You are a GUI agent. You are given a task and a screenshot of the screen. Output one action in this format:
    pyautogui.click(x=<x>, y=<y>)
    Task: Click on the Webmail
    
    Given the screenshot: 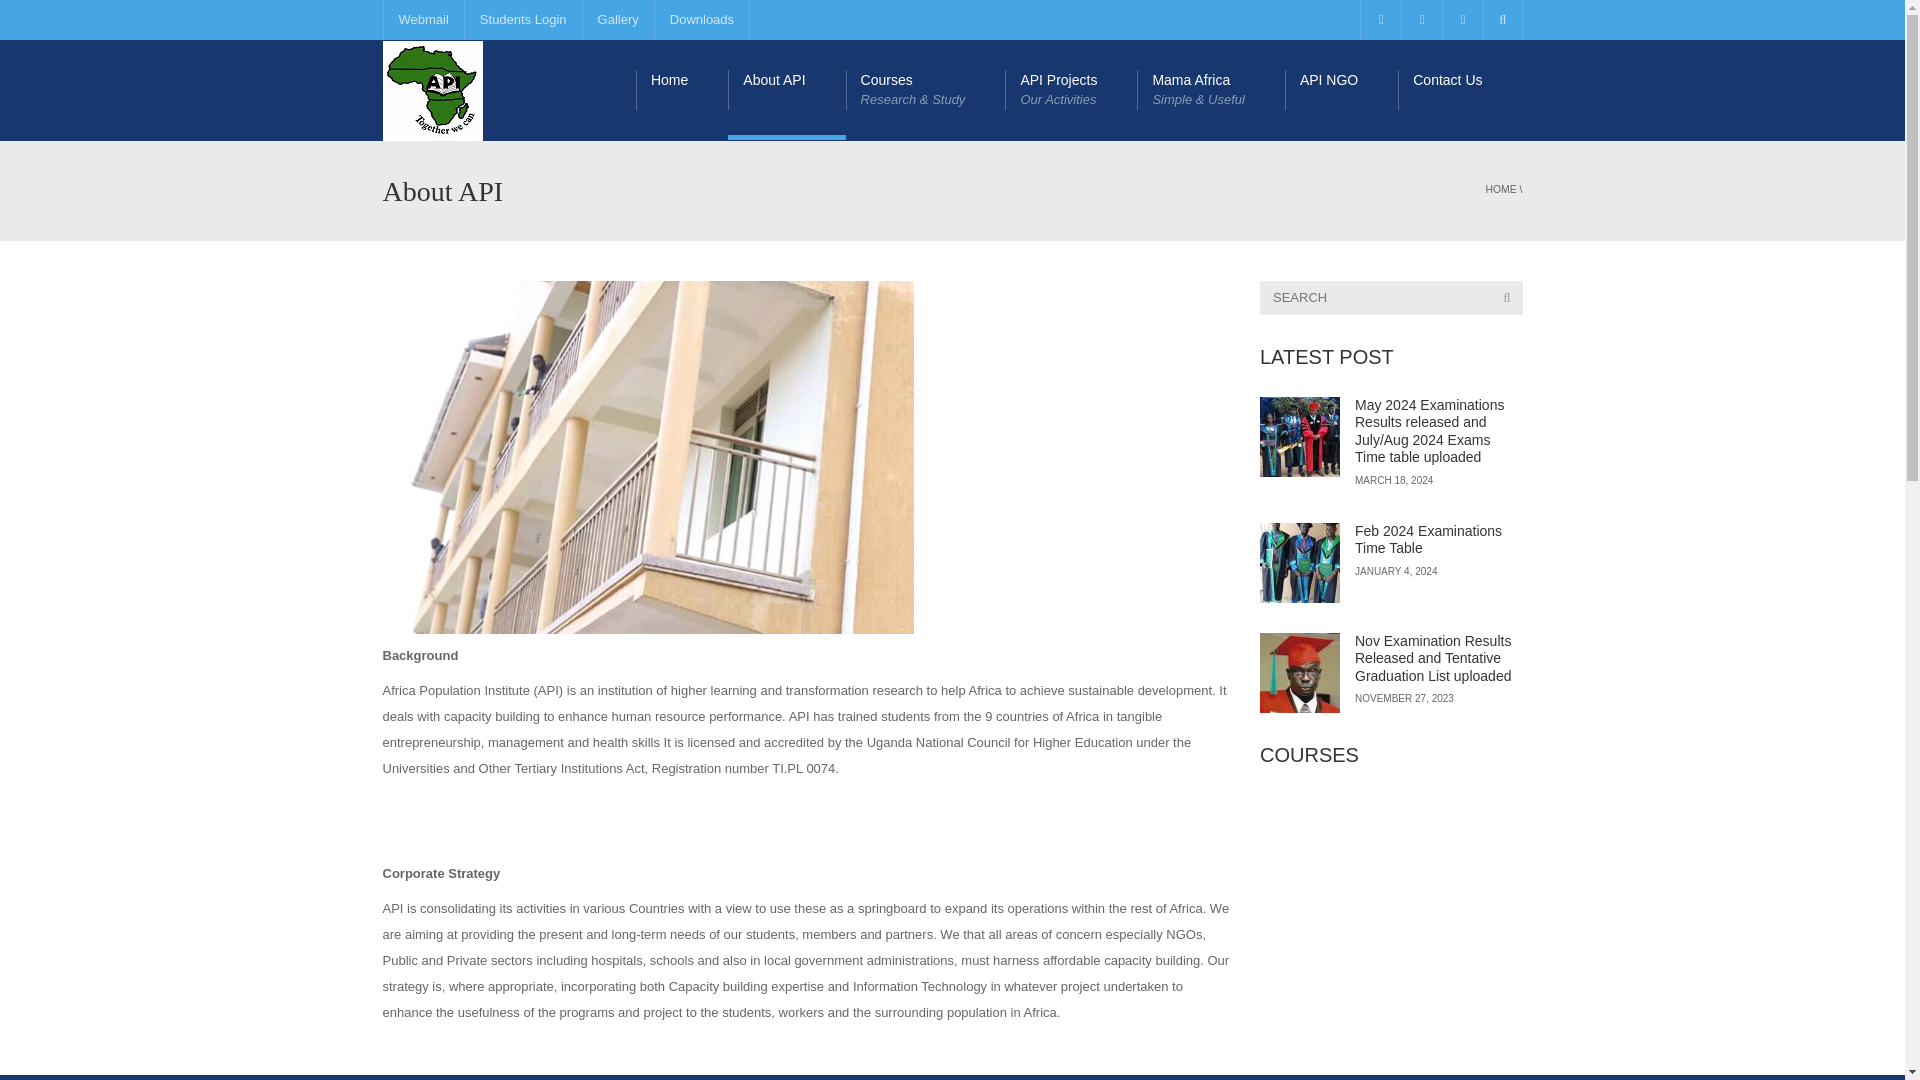 What is the action you would take?
    pyautogui.click(x=422, y=20)
    